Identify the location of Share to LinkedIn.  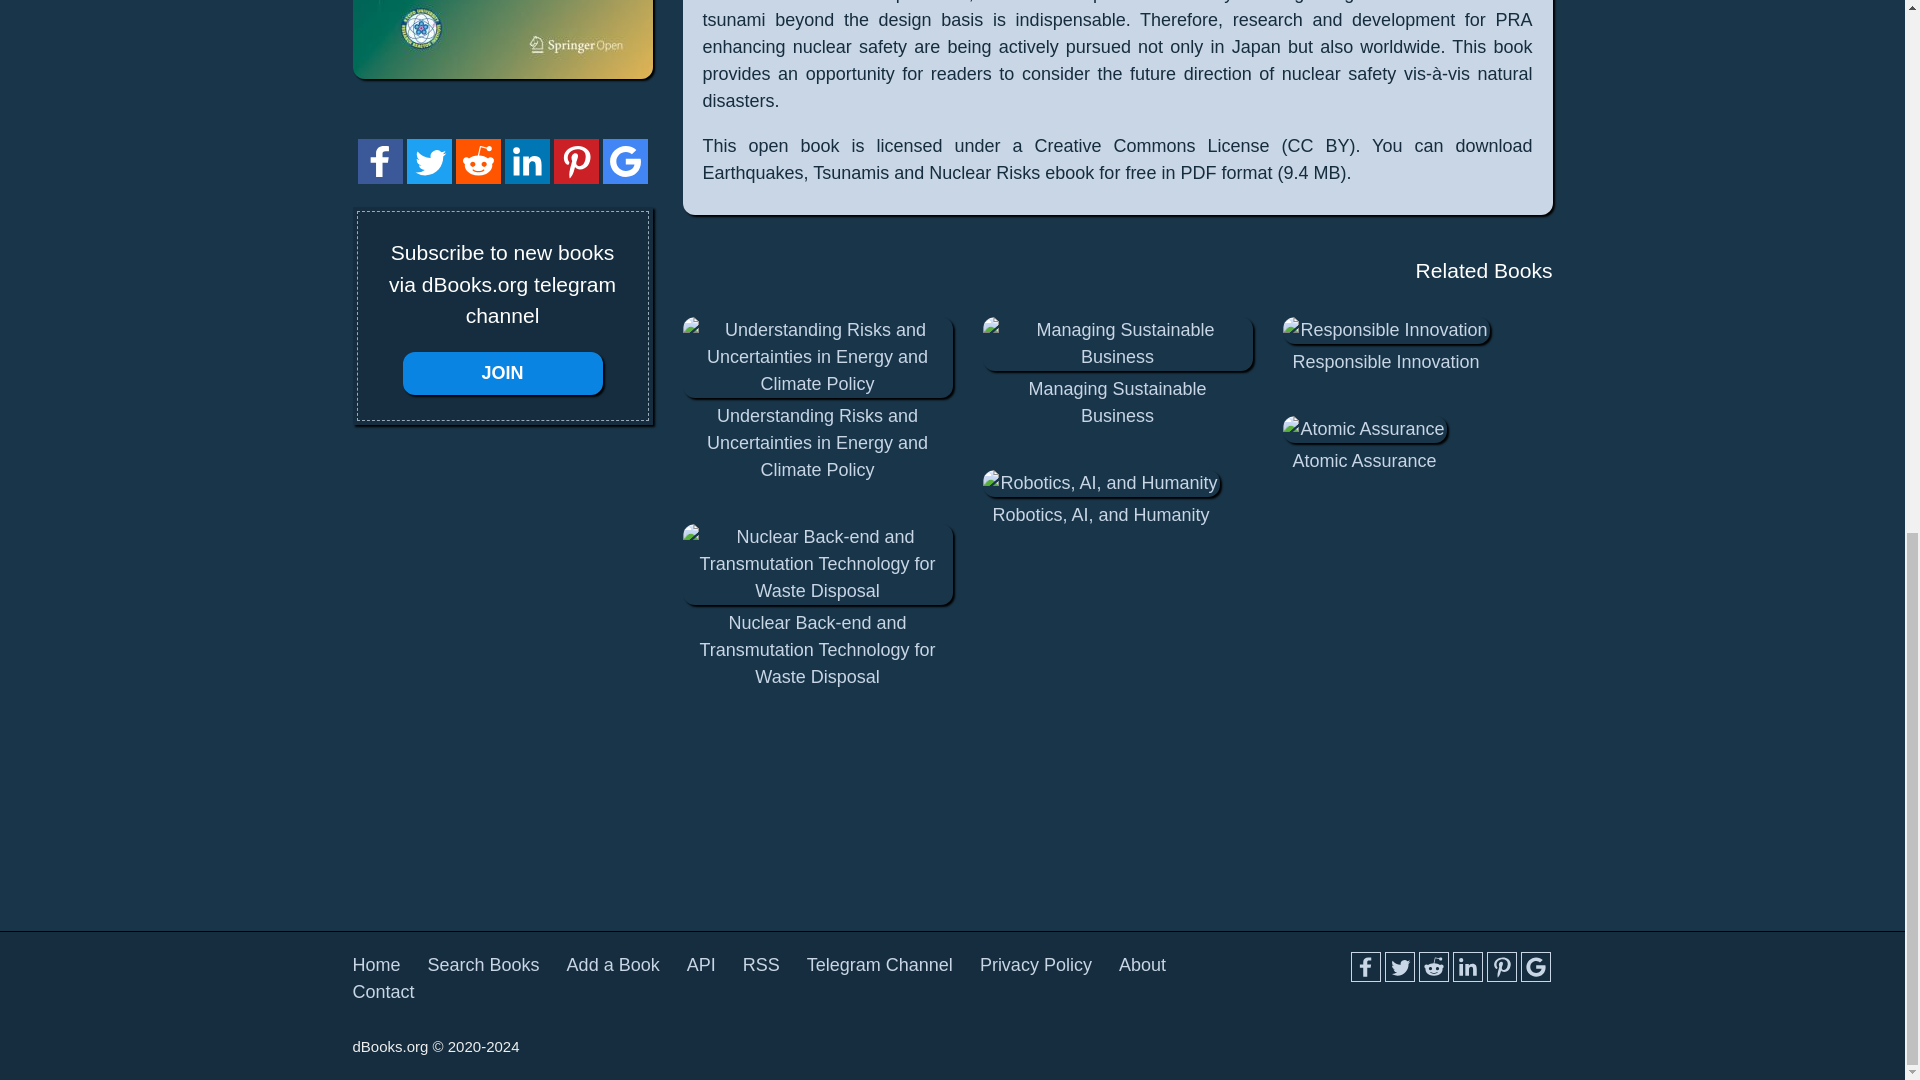
(1466, 966).